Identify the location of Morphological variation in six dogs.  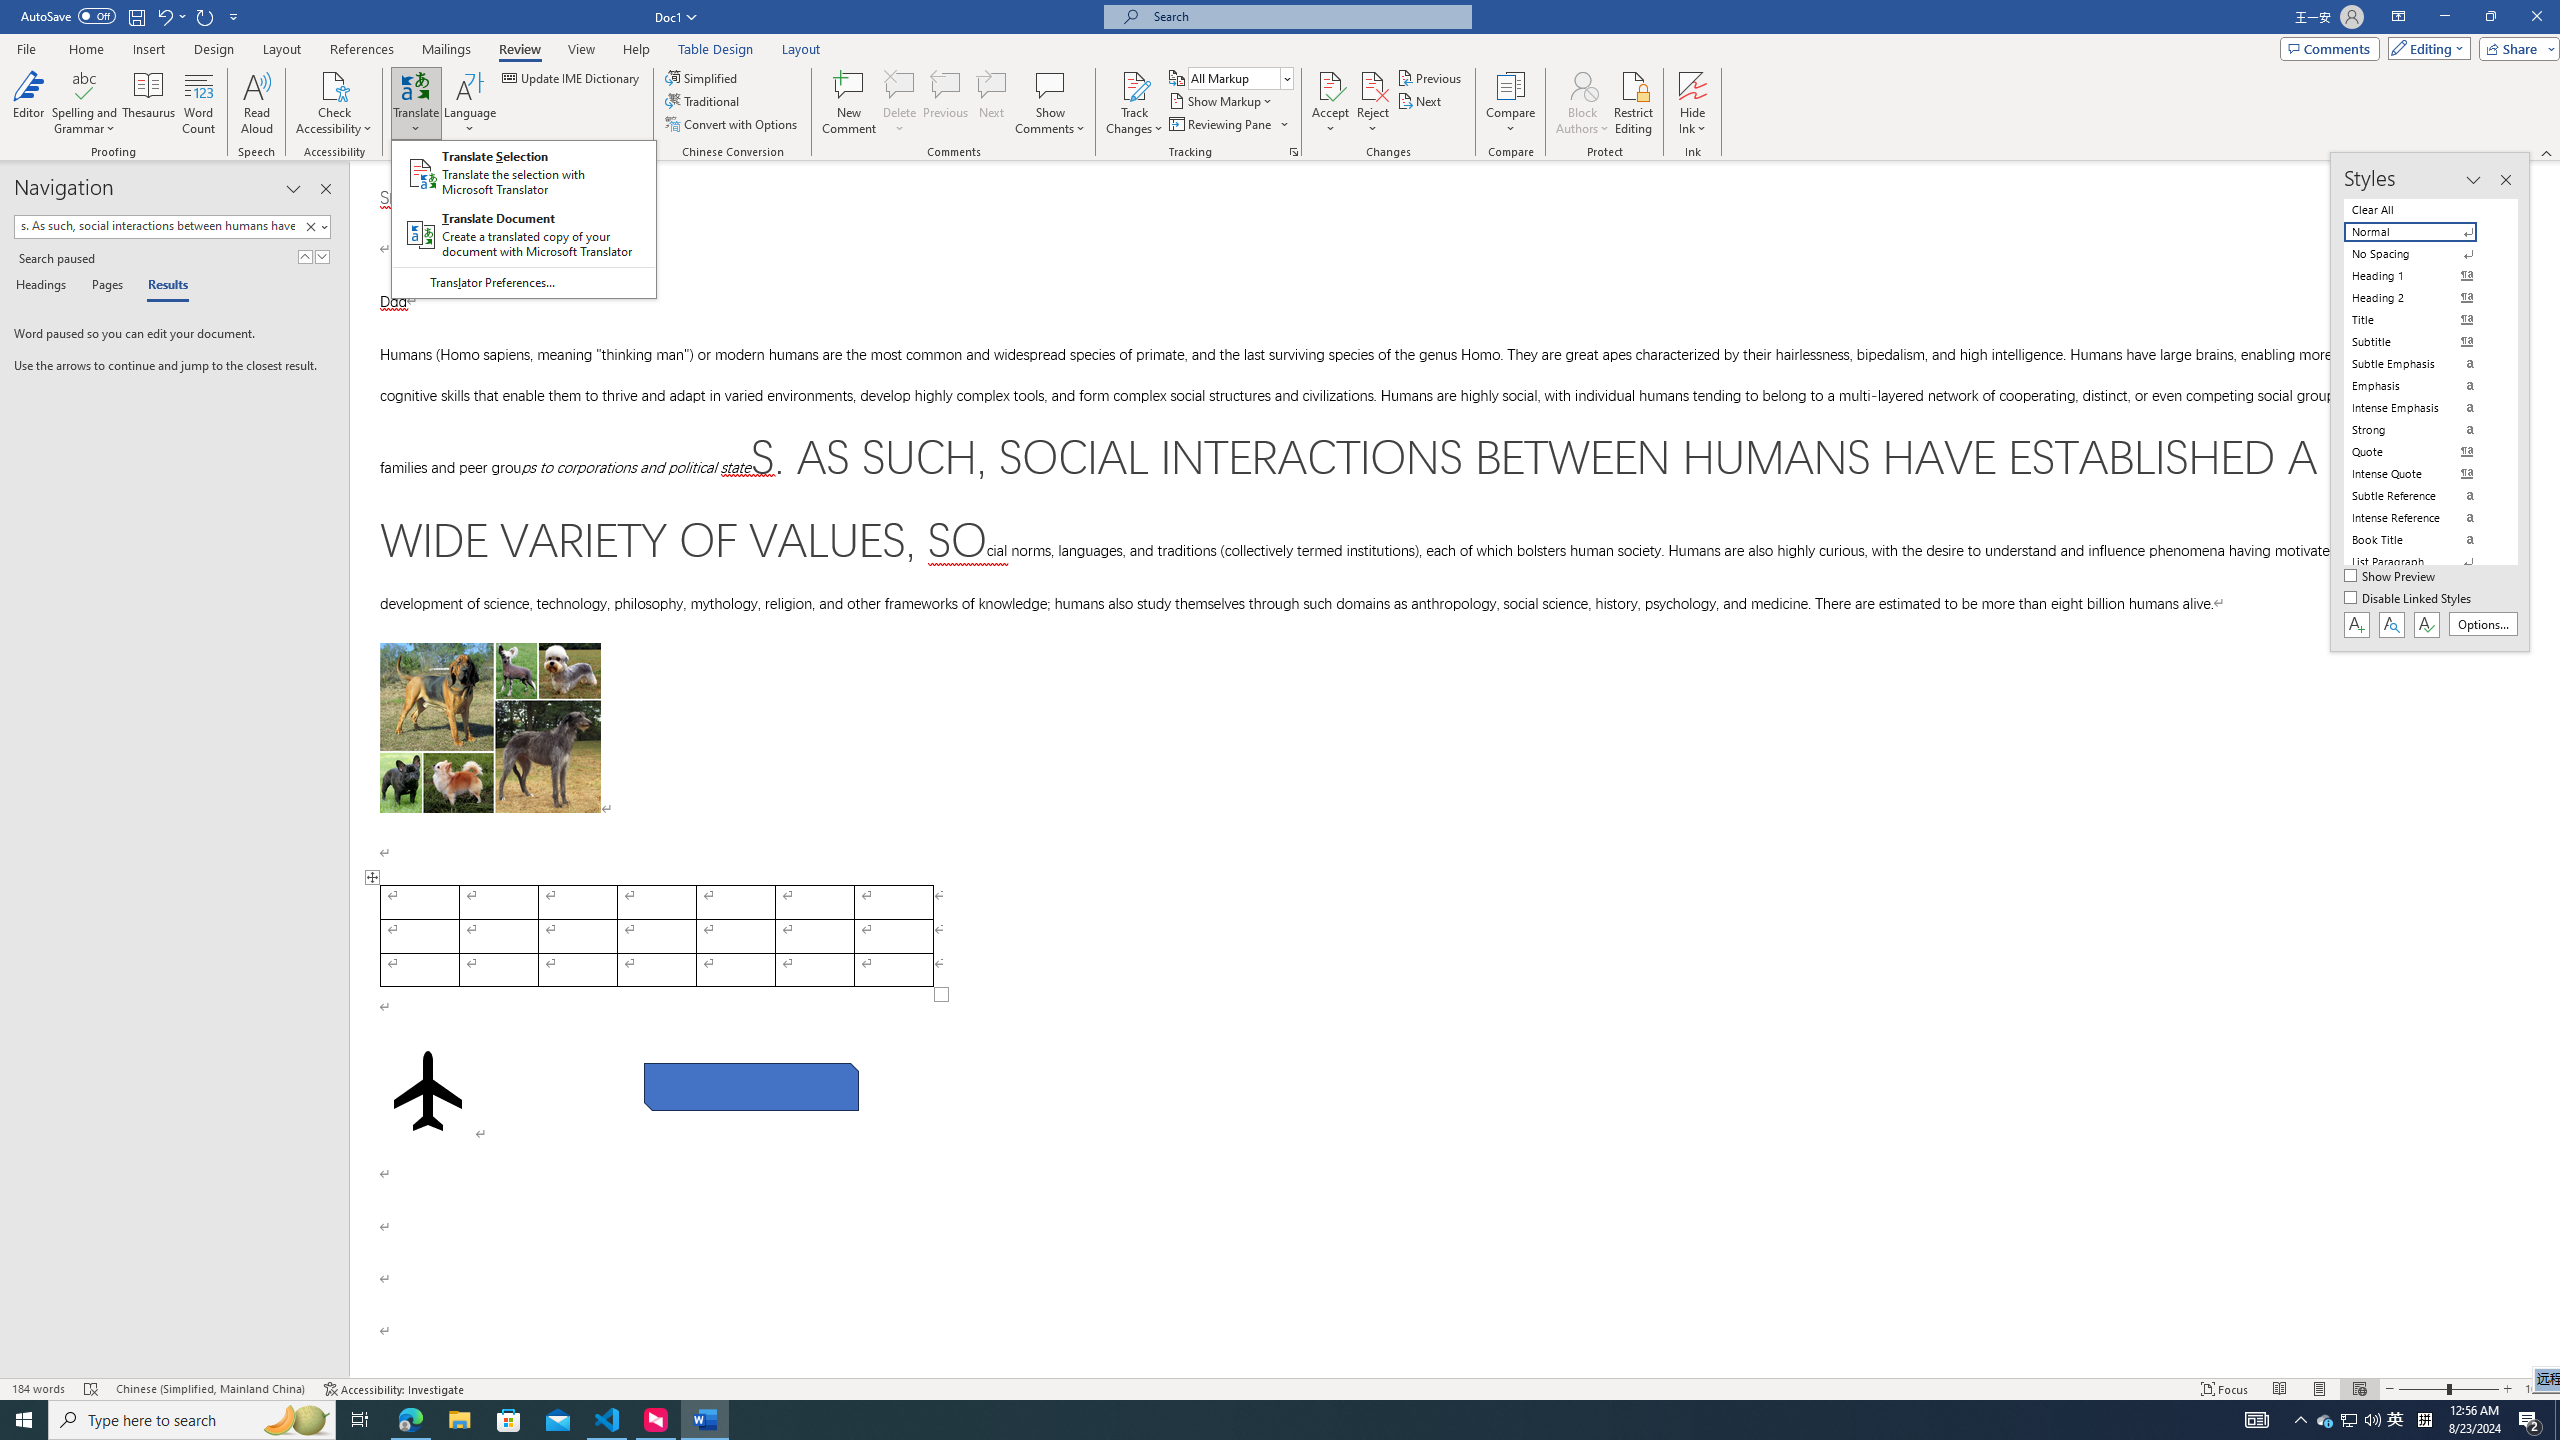
(490, 728).